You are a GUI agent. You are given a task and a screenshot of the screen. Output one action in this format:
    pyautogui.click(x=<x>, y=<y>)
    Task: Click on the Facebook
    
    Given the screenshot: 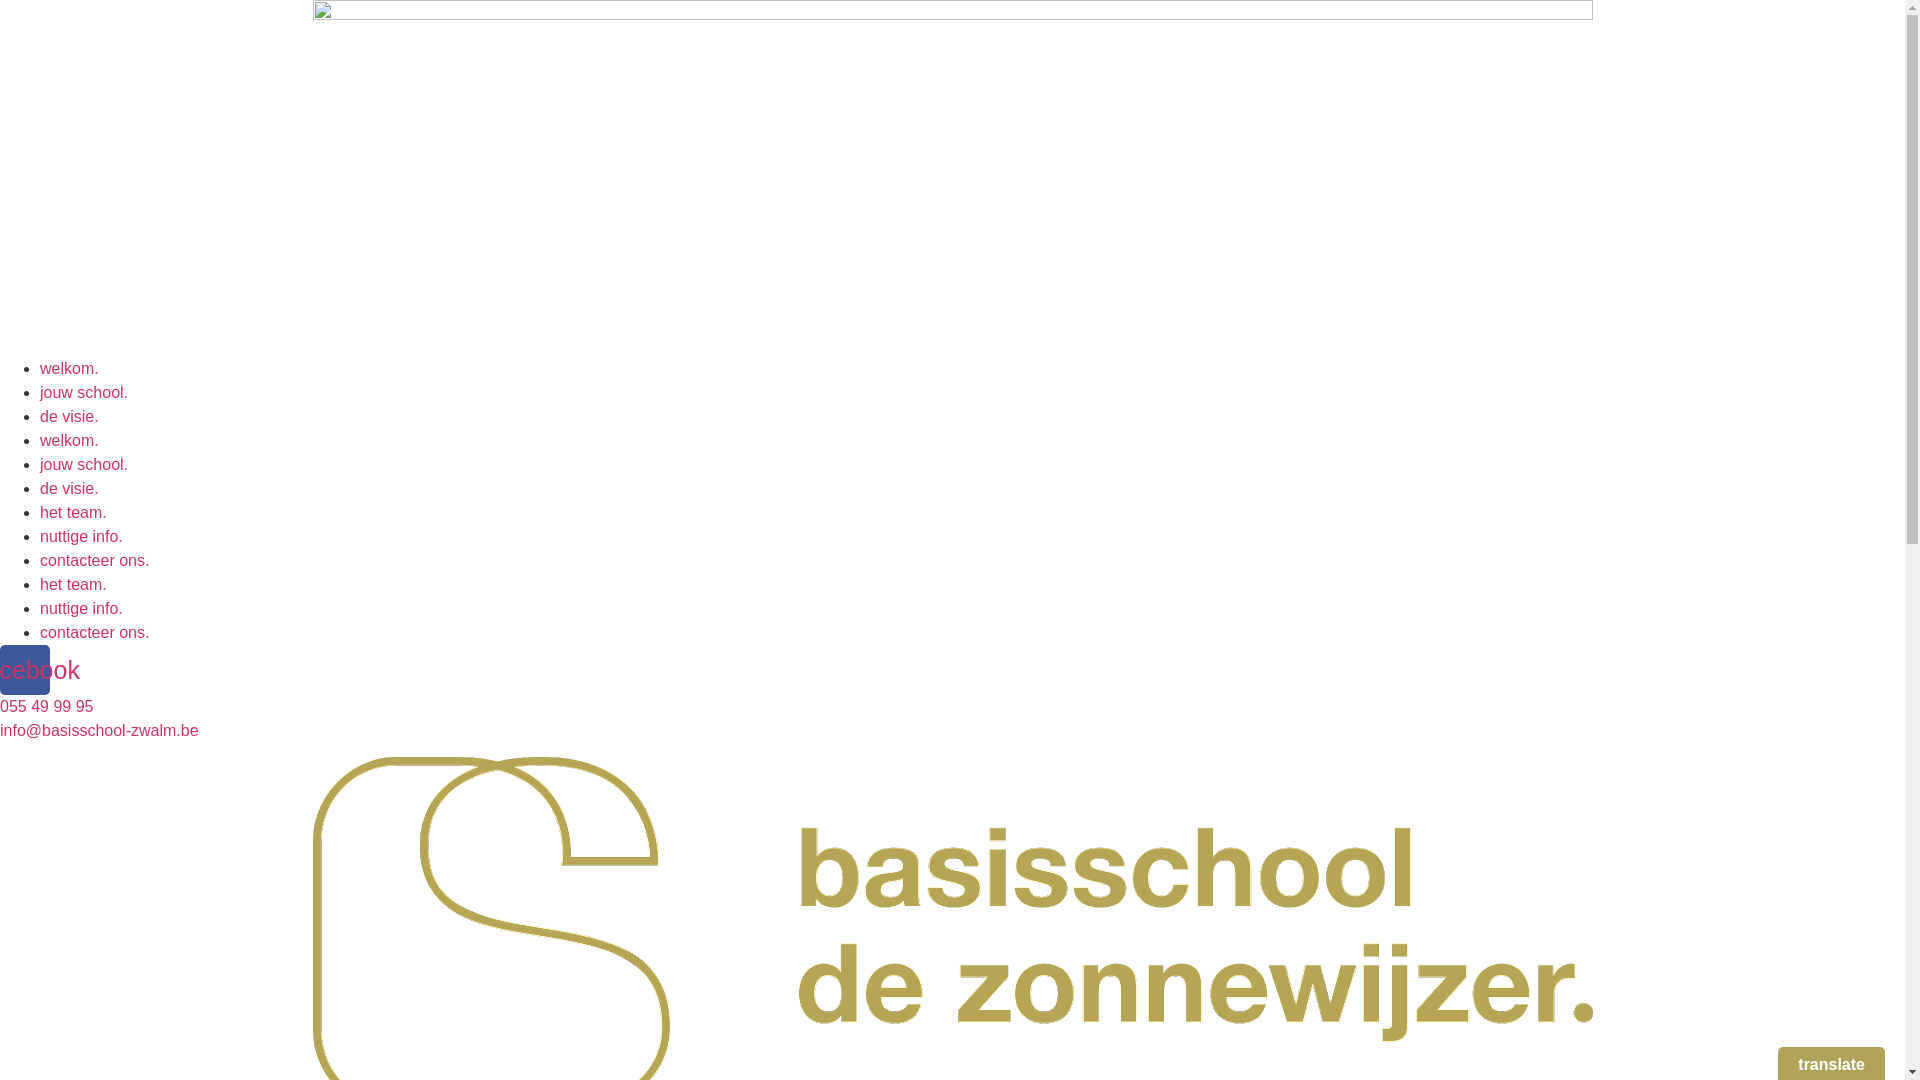 What is the action you would take?
    pyautogui.click(x=25, y=670)
    